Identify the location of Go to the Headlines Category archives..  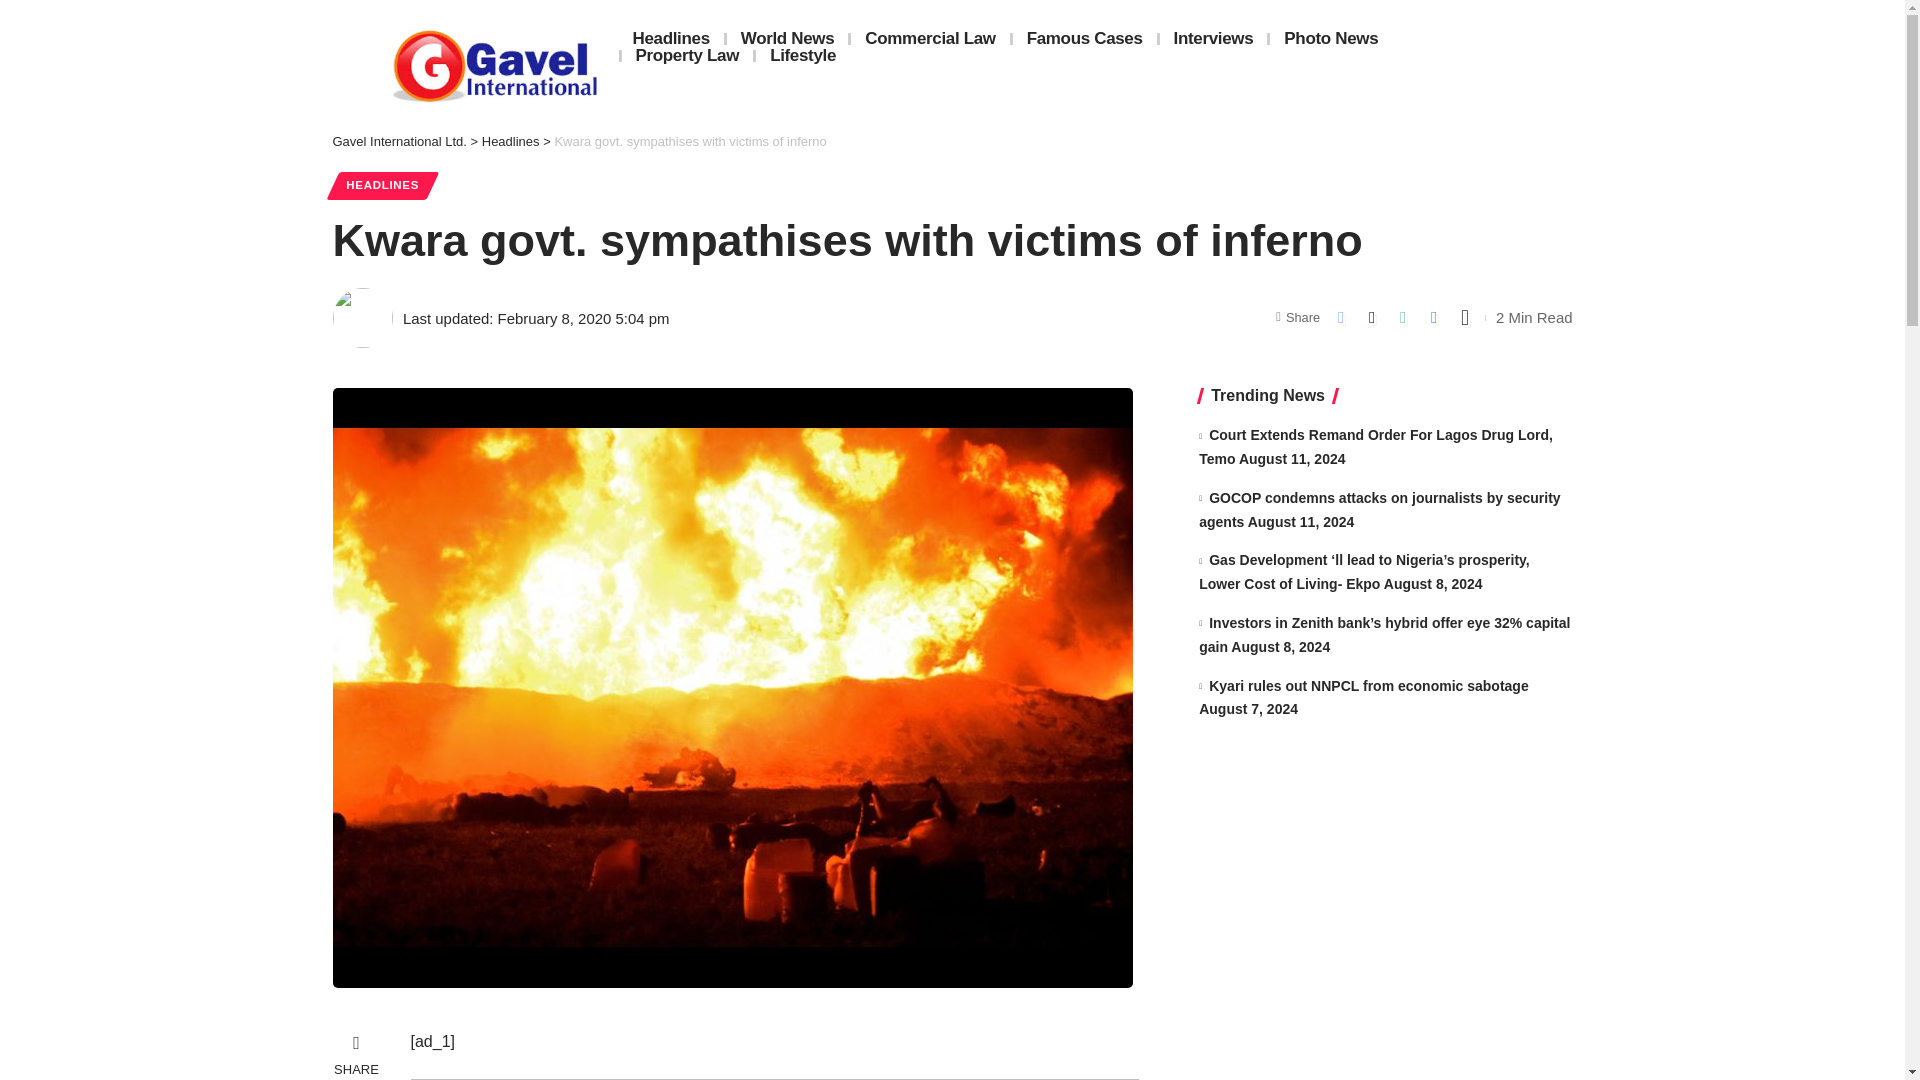
(510, 141).